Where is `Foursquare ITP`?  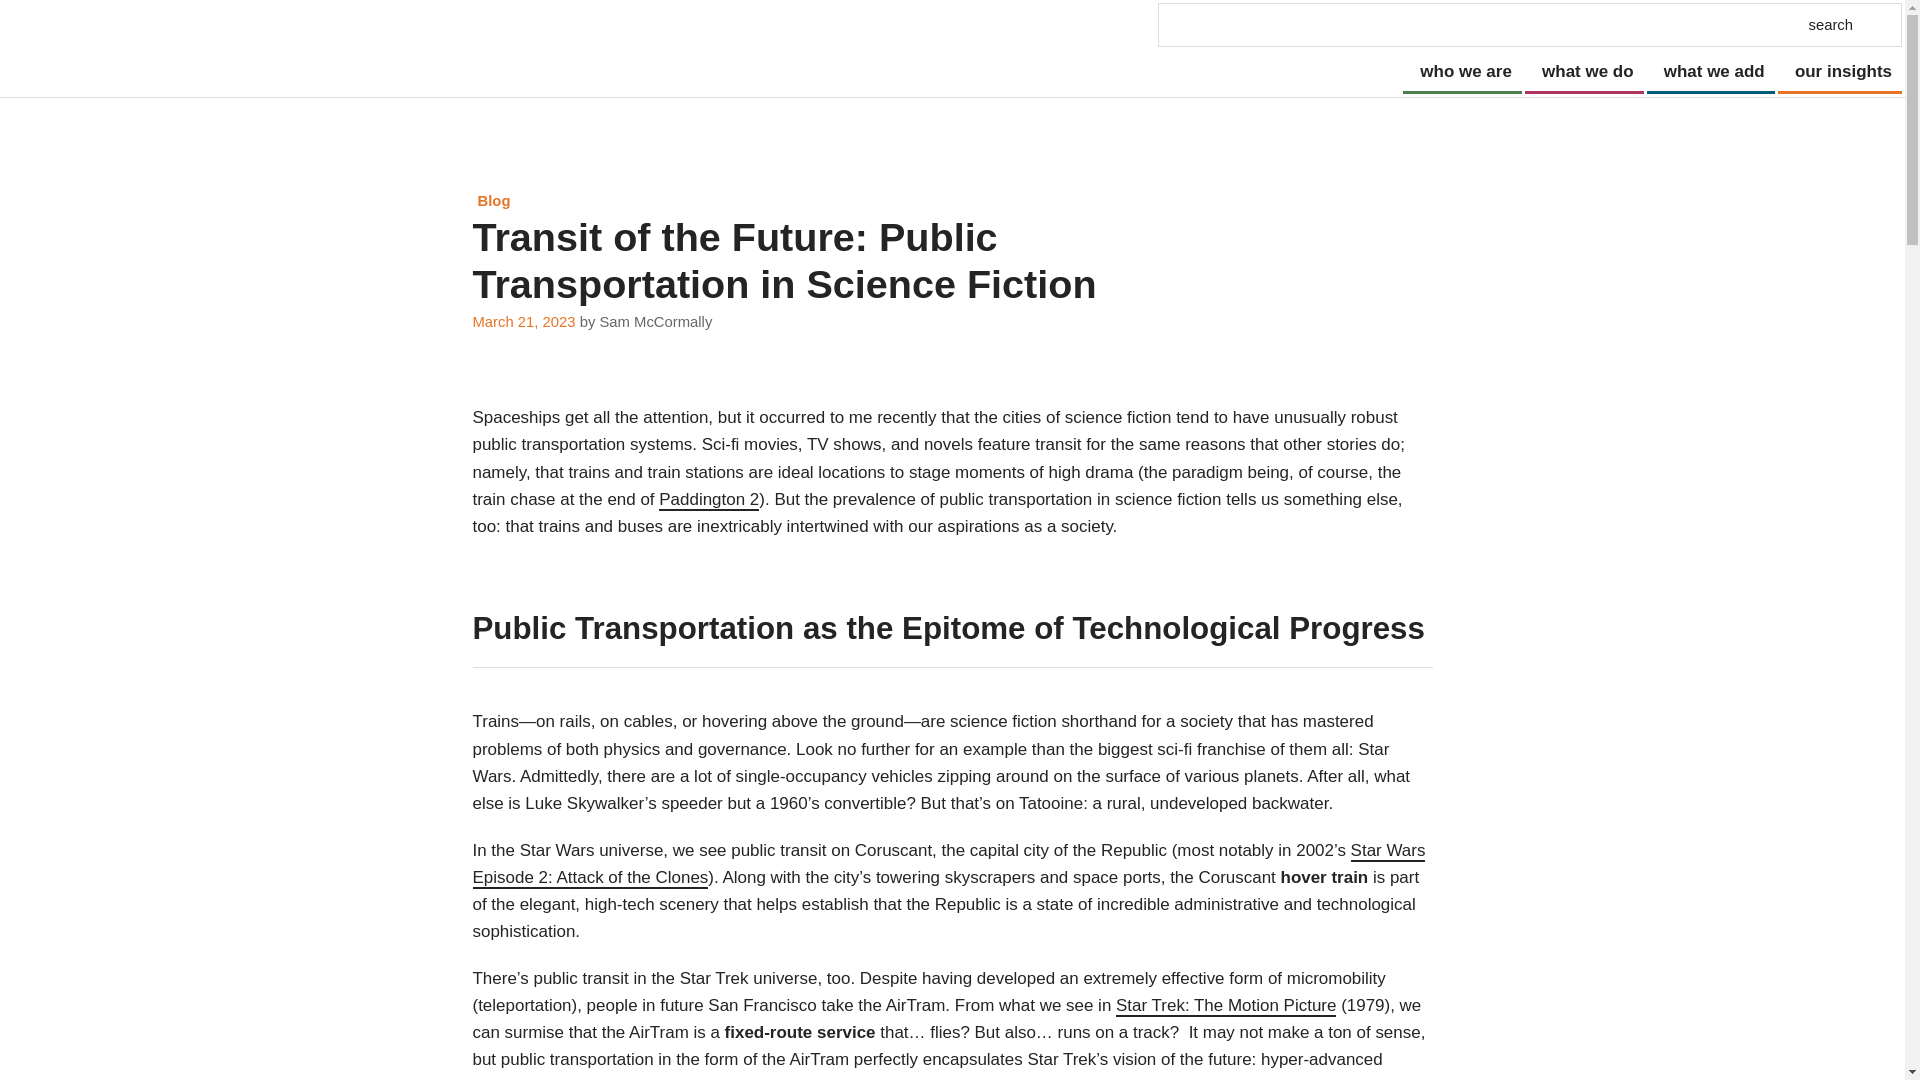
Foursquare ITP is located at coordinates (66, 48).